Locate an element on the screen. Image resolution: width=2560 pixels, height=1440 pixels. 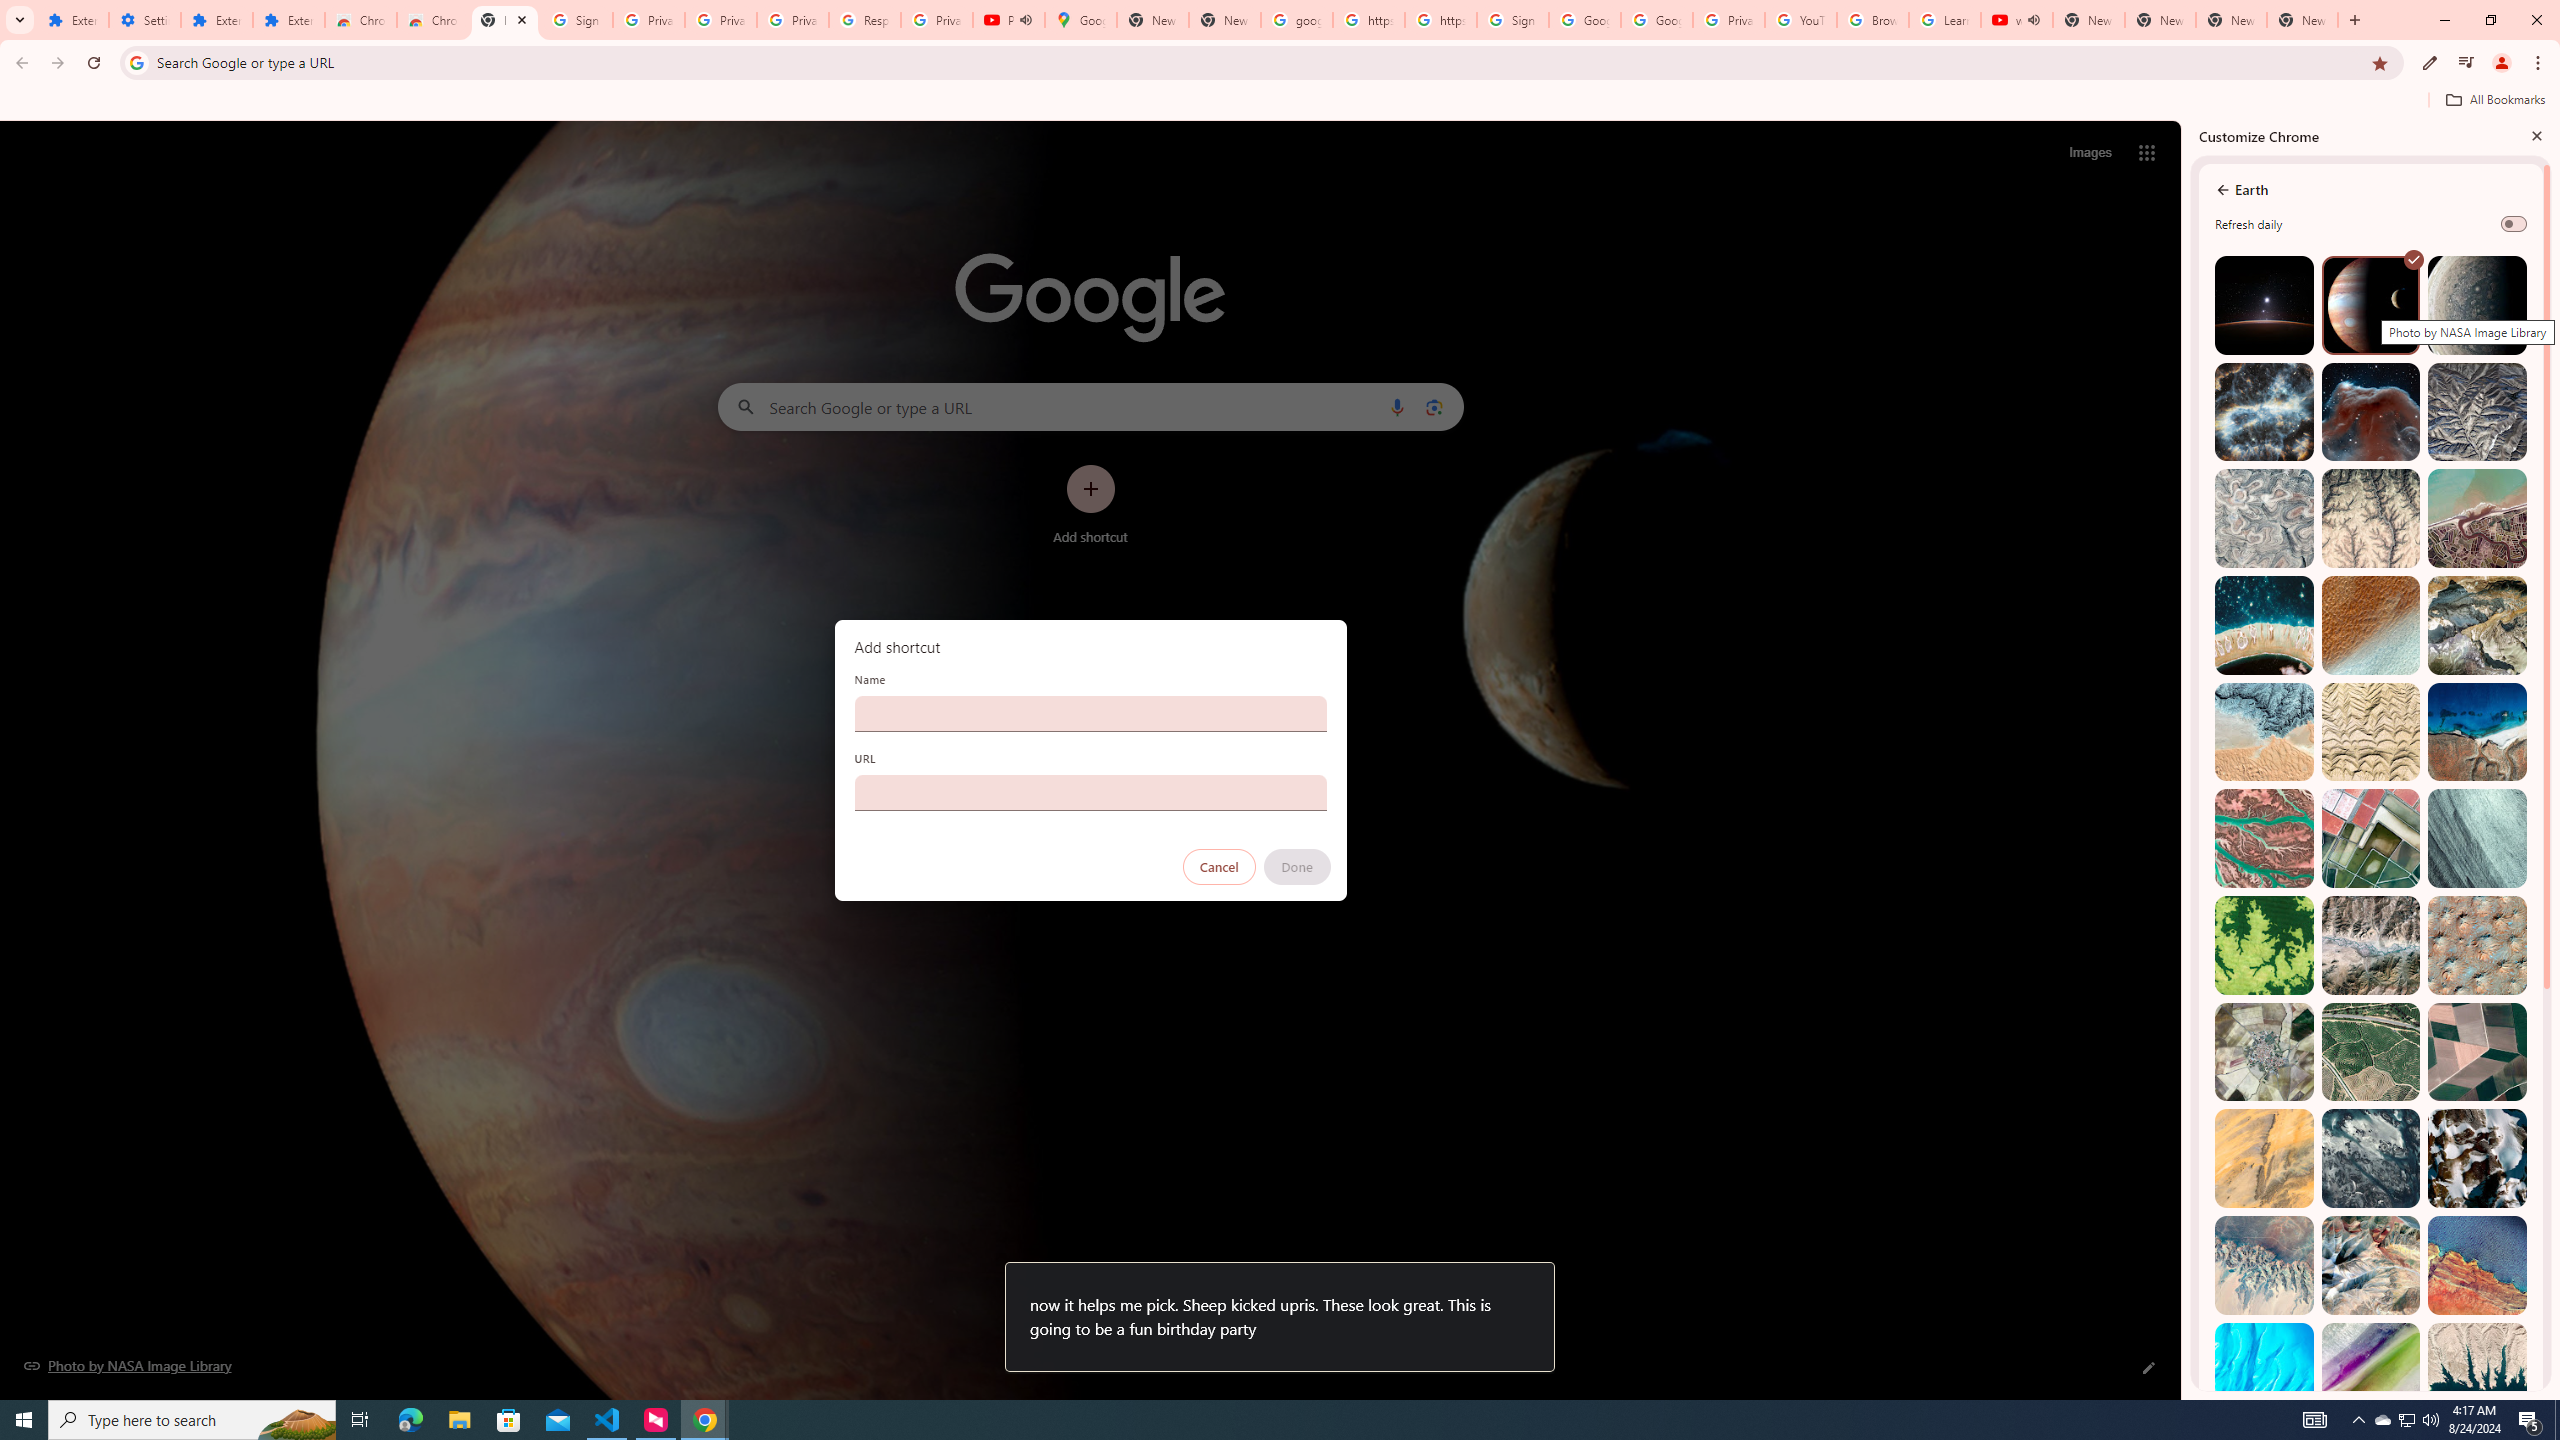
Personalized AI for you | Gemini - YouTube - Audio playing is located at coordinates (1010, 20).